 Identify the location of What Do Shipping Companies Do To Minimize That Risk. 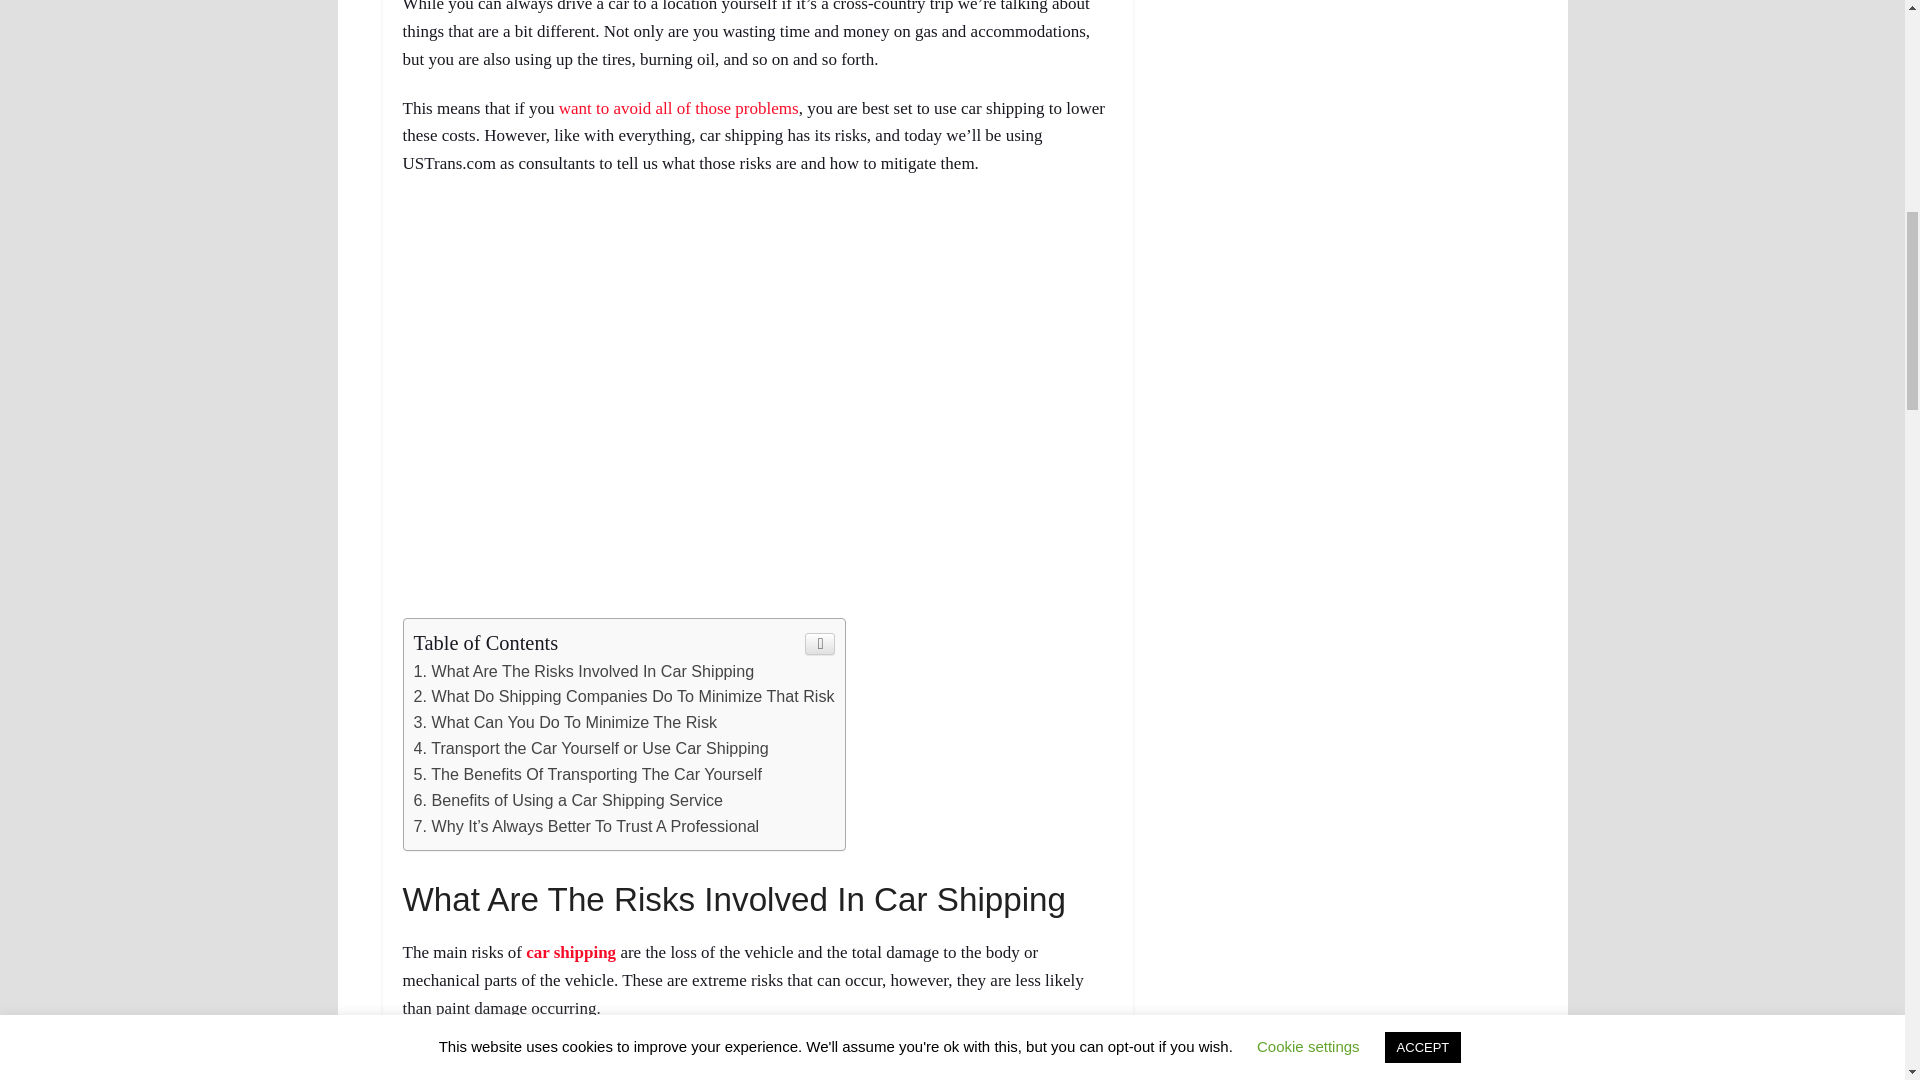
(624, 696).